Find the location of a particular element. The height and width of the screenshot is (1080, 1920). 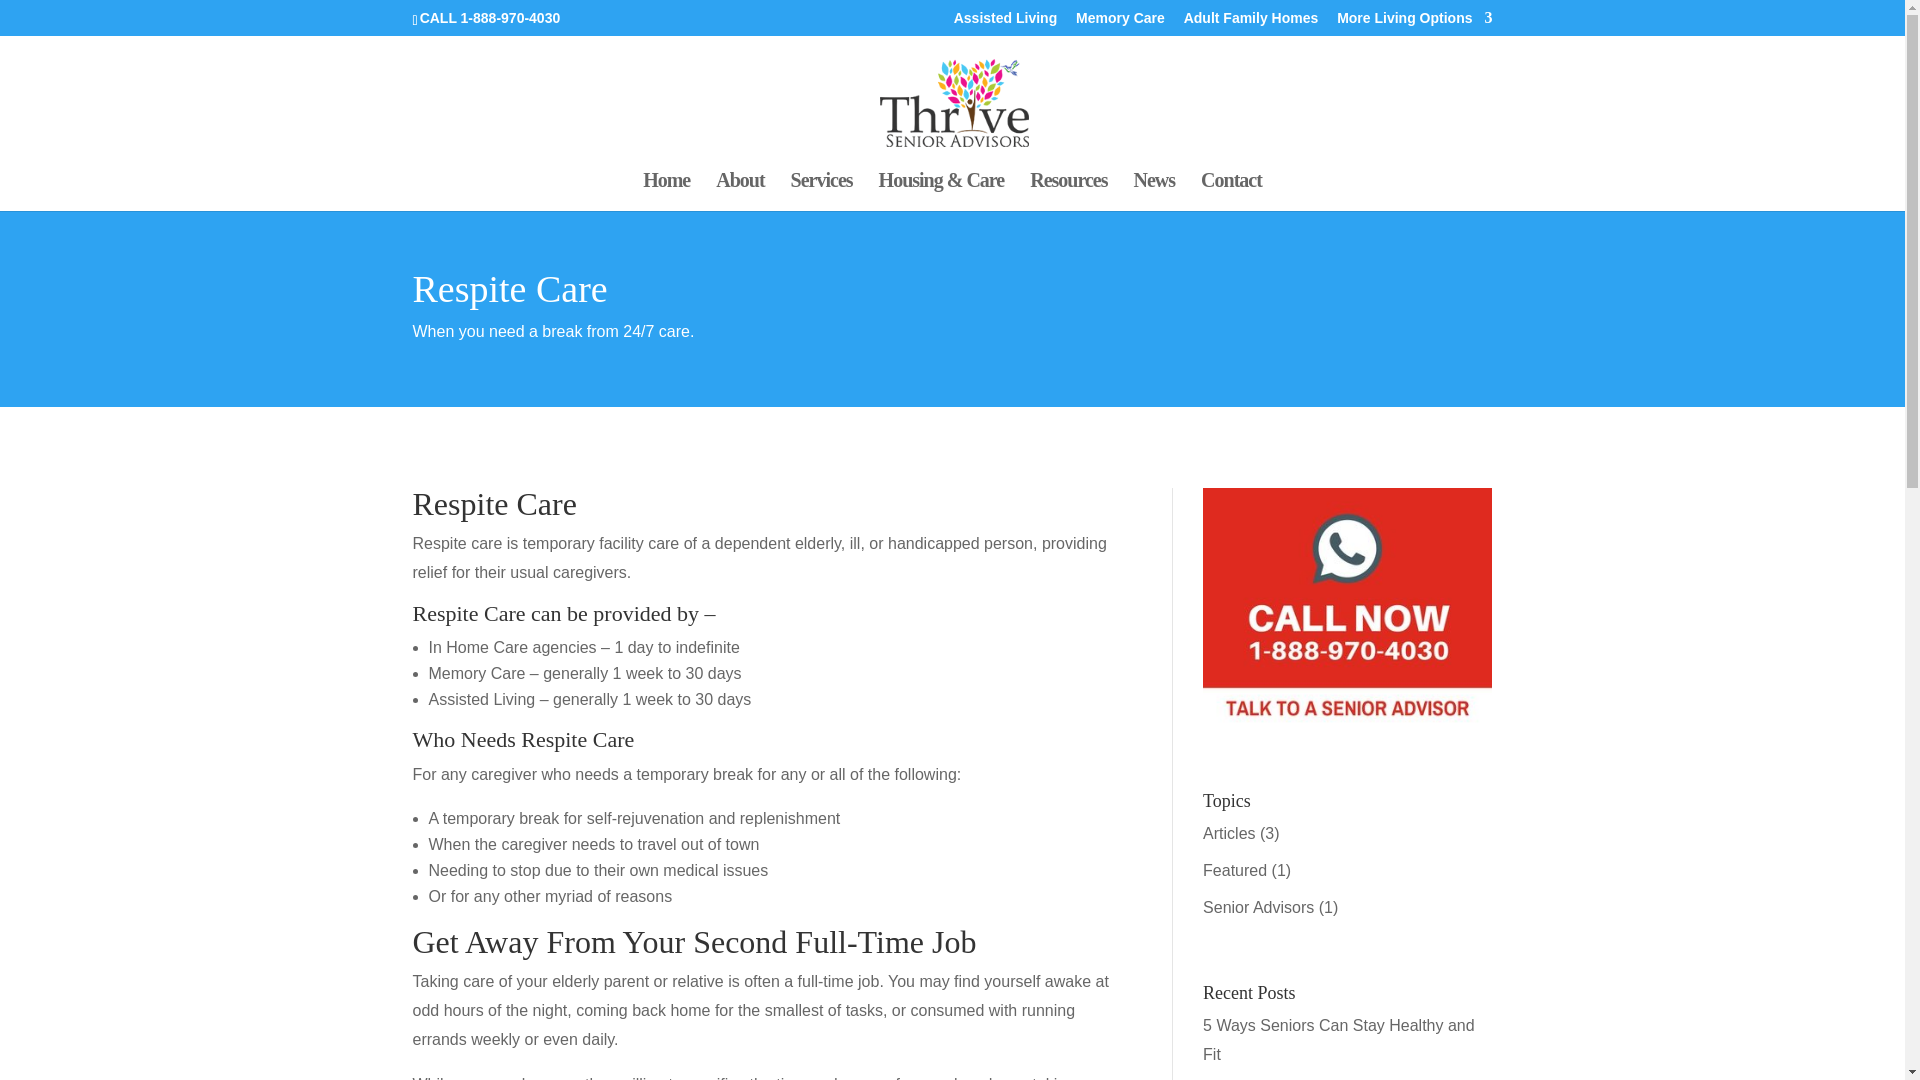

Articles is located at coordinates (1229, 834).